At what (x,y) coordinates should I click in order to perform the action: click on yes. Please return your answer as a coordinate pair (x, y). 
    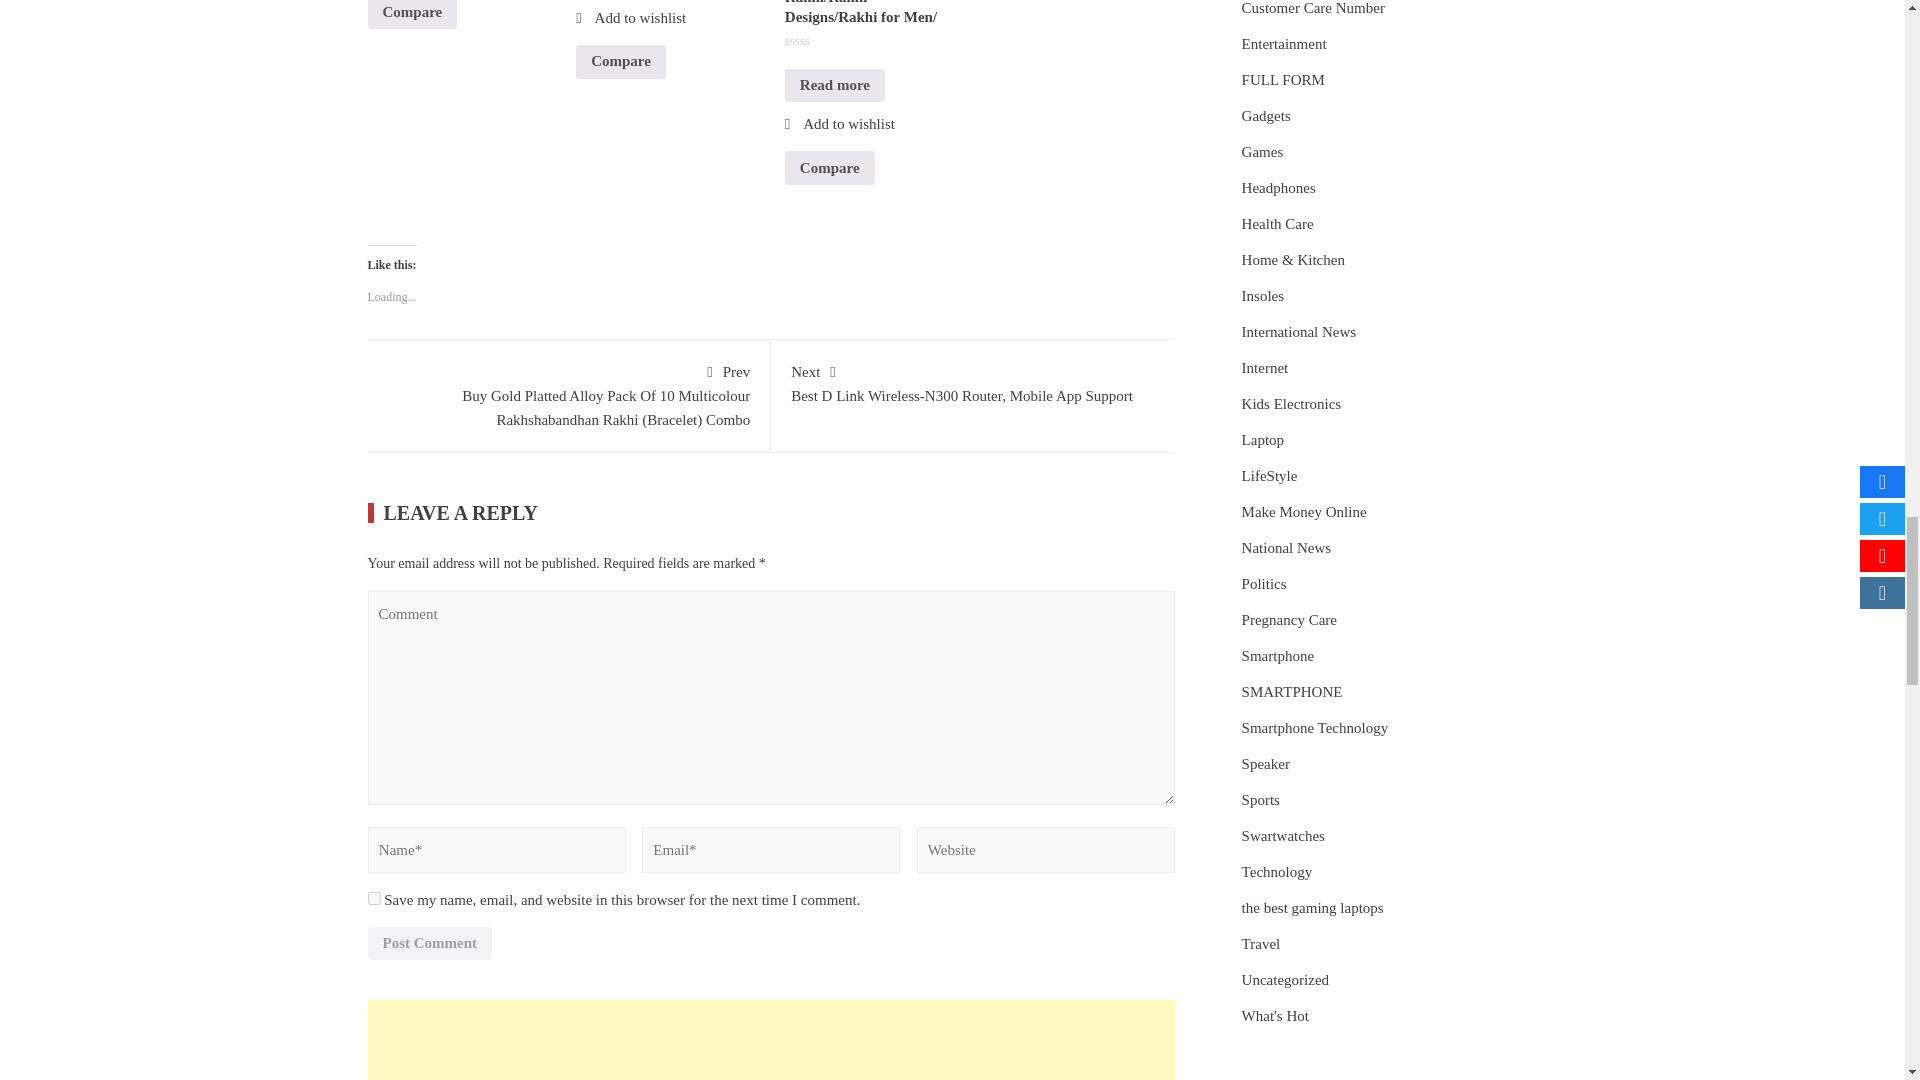
    Looking at the image, I should click on (374, 898).